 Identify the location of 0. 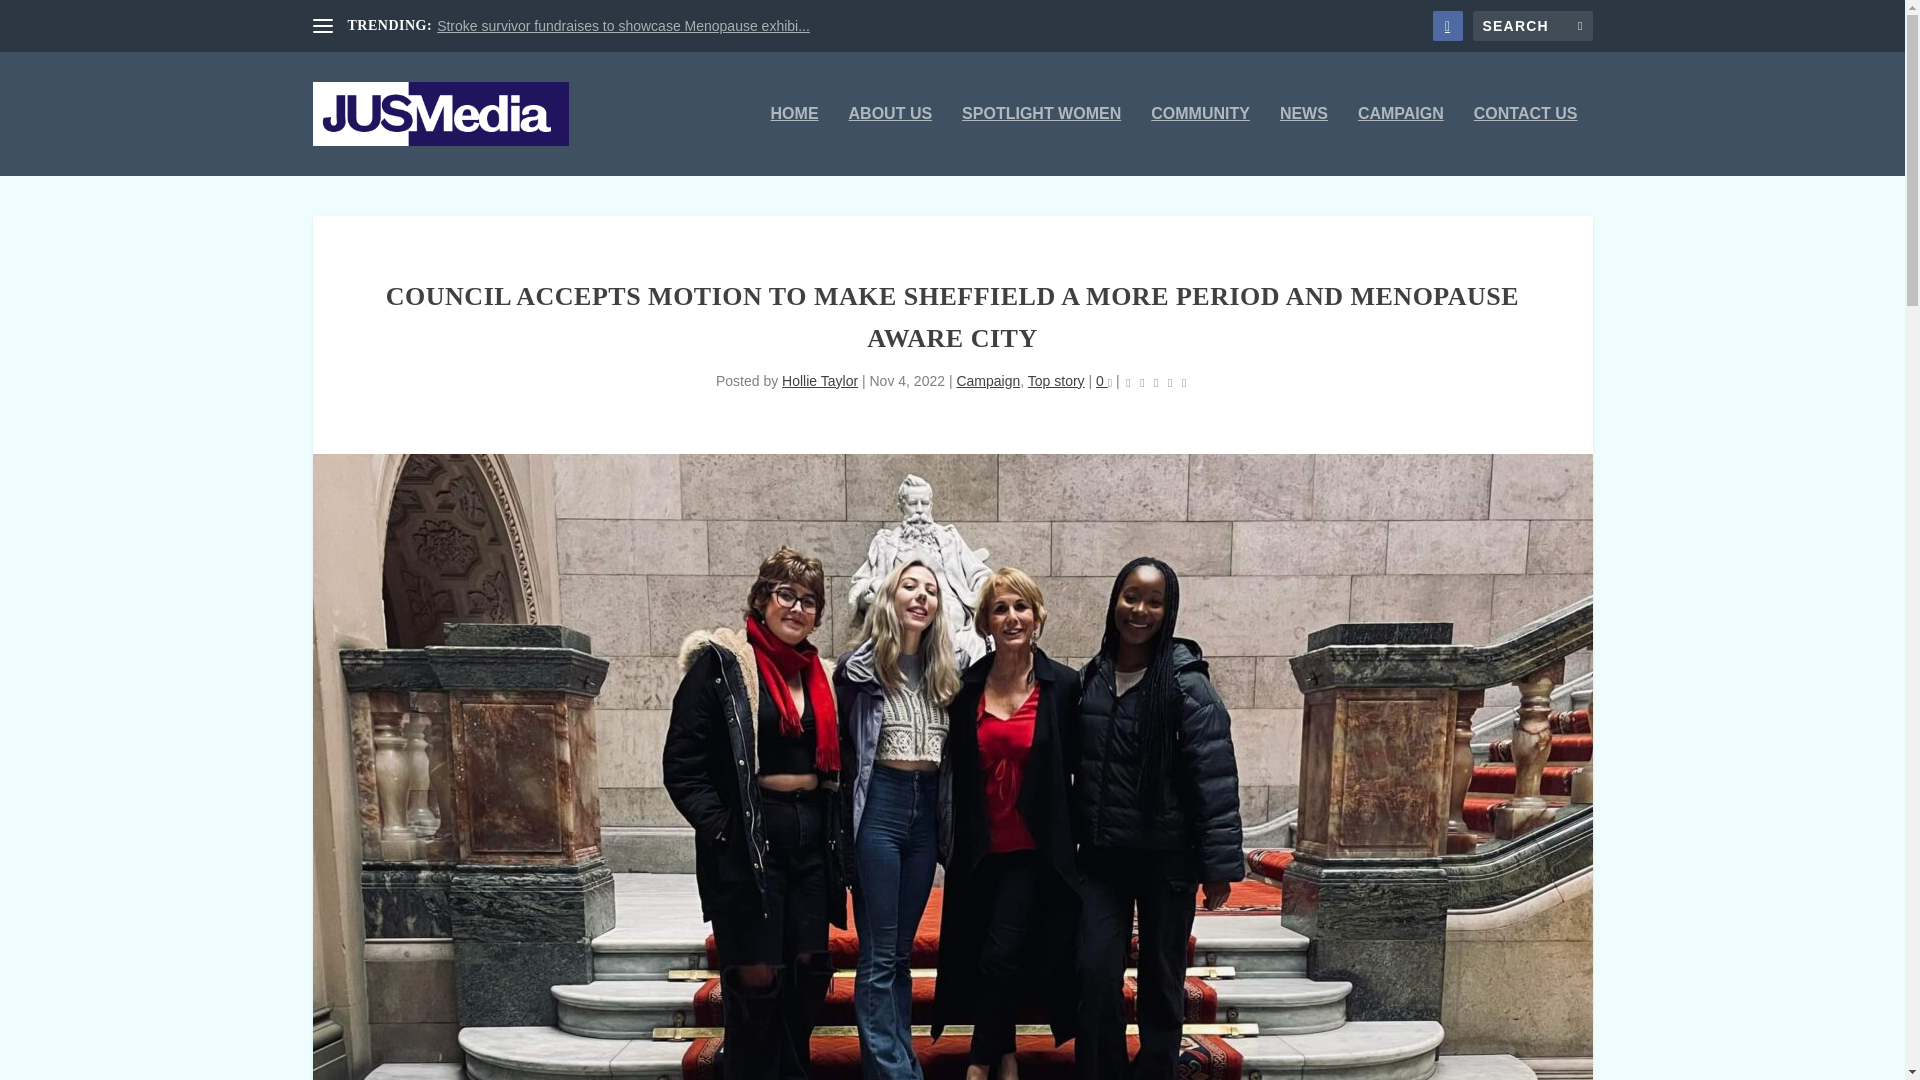
(1104, 380).